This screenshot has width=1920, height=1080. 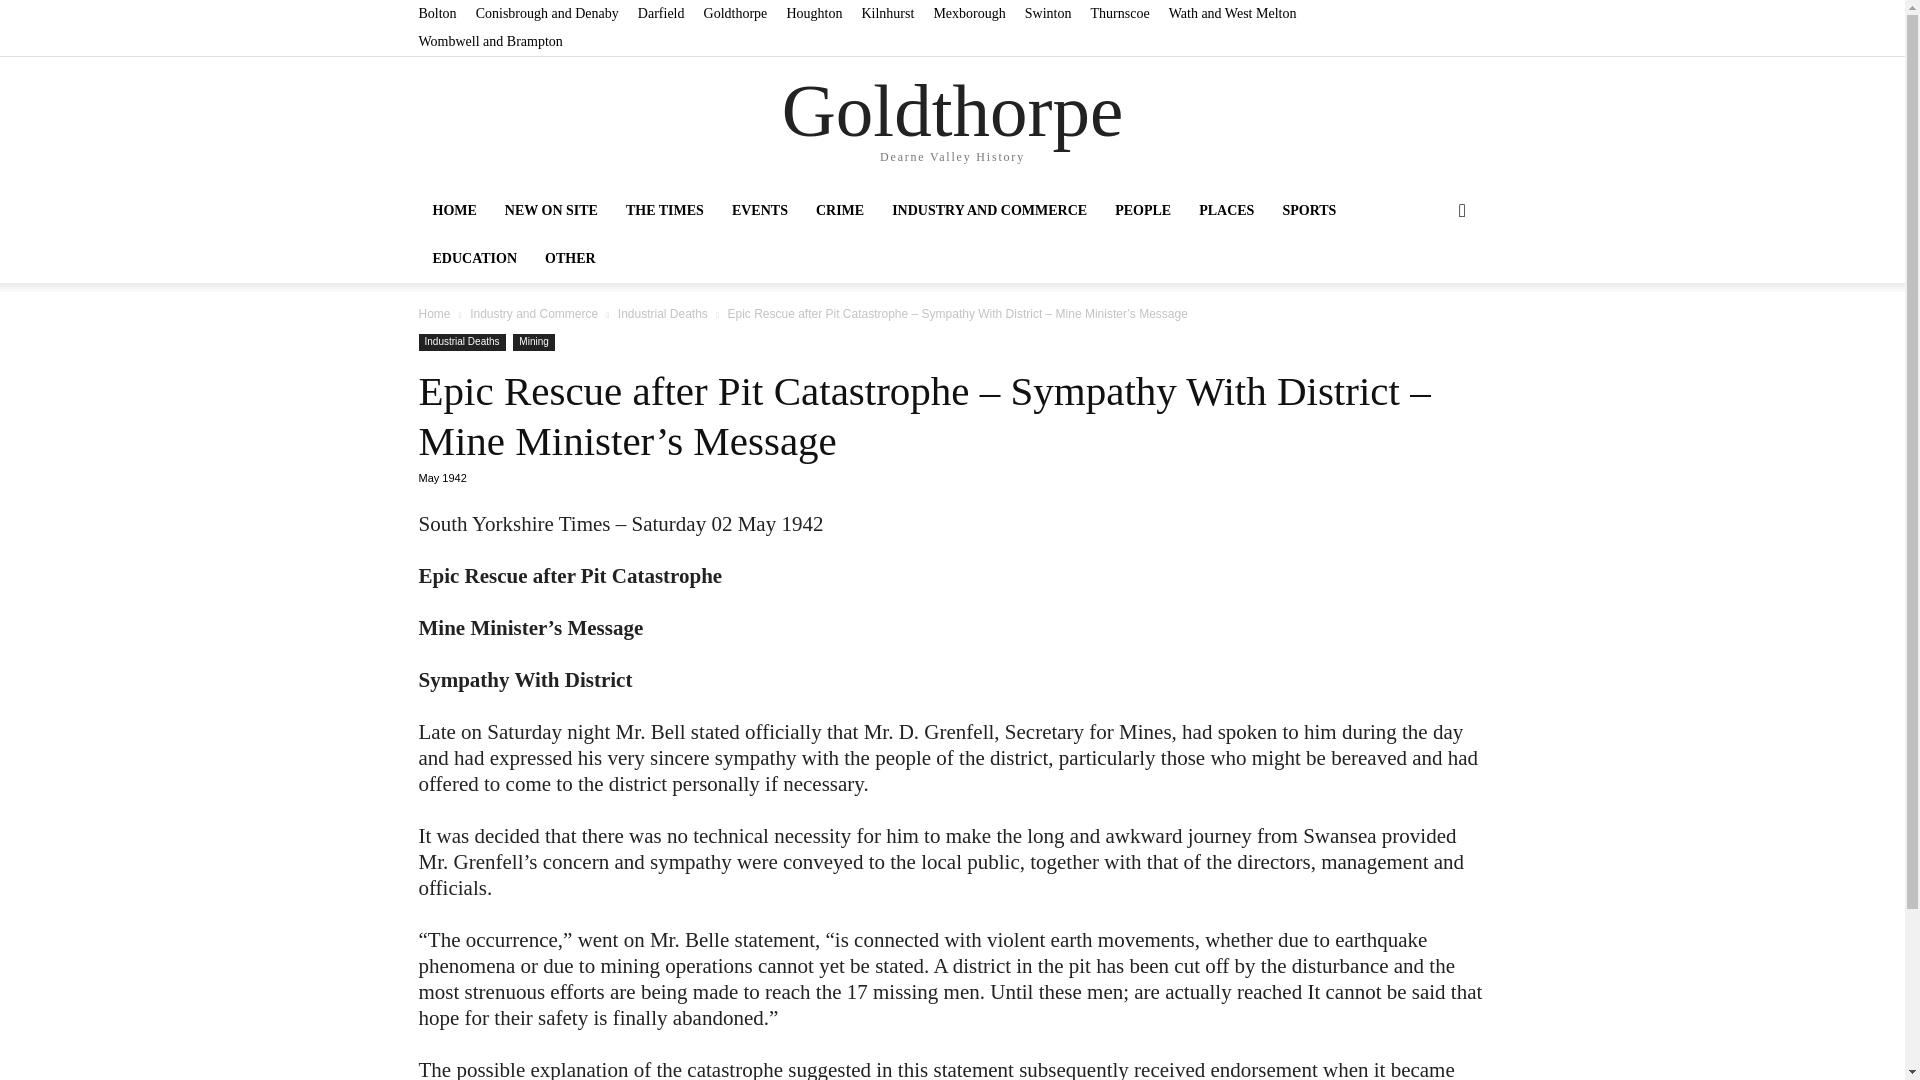 What do you see at coordinates (547, 13) in the screenshot?
I see `Conisbrough and Denaby` at bounding box center [547, 13].